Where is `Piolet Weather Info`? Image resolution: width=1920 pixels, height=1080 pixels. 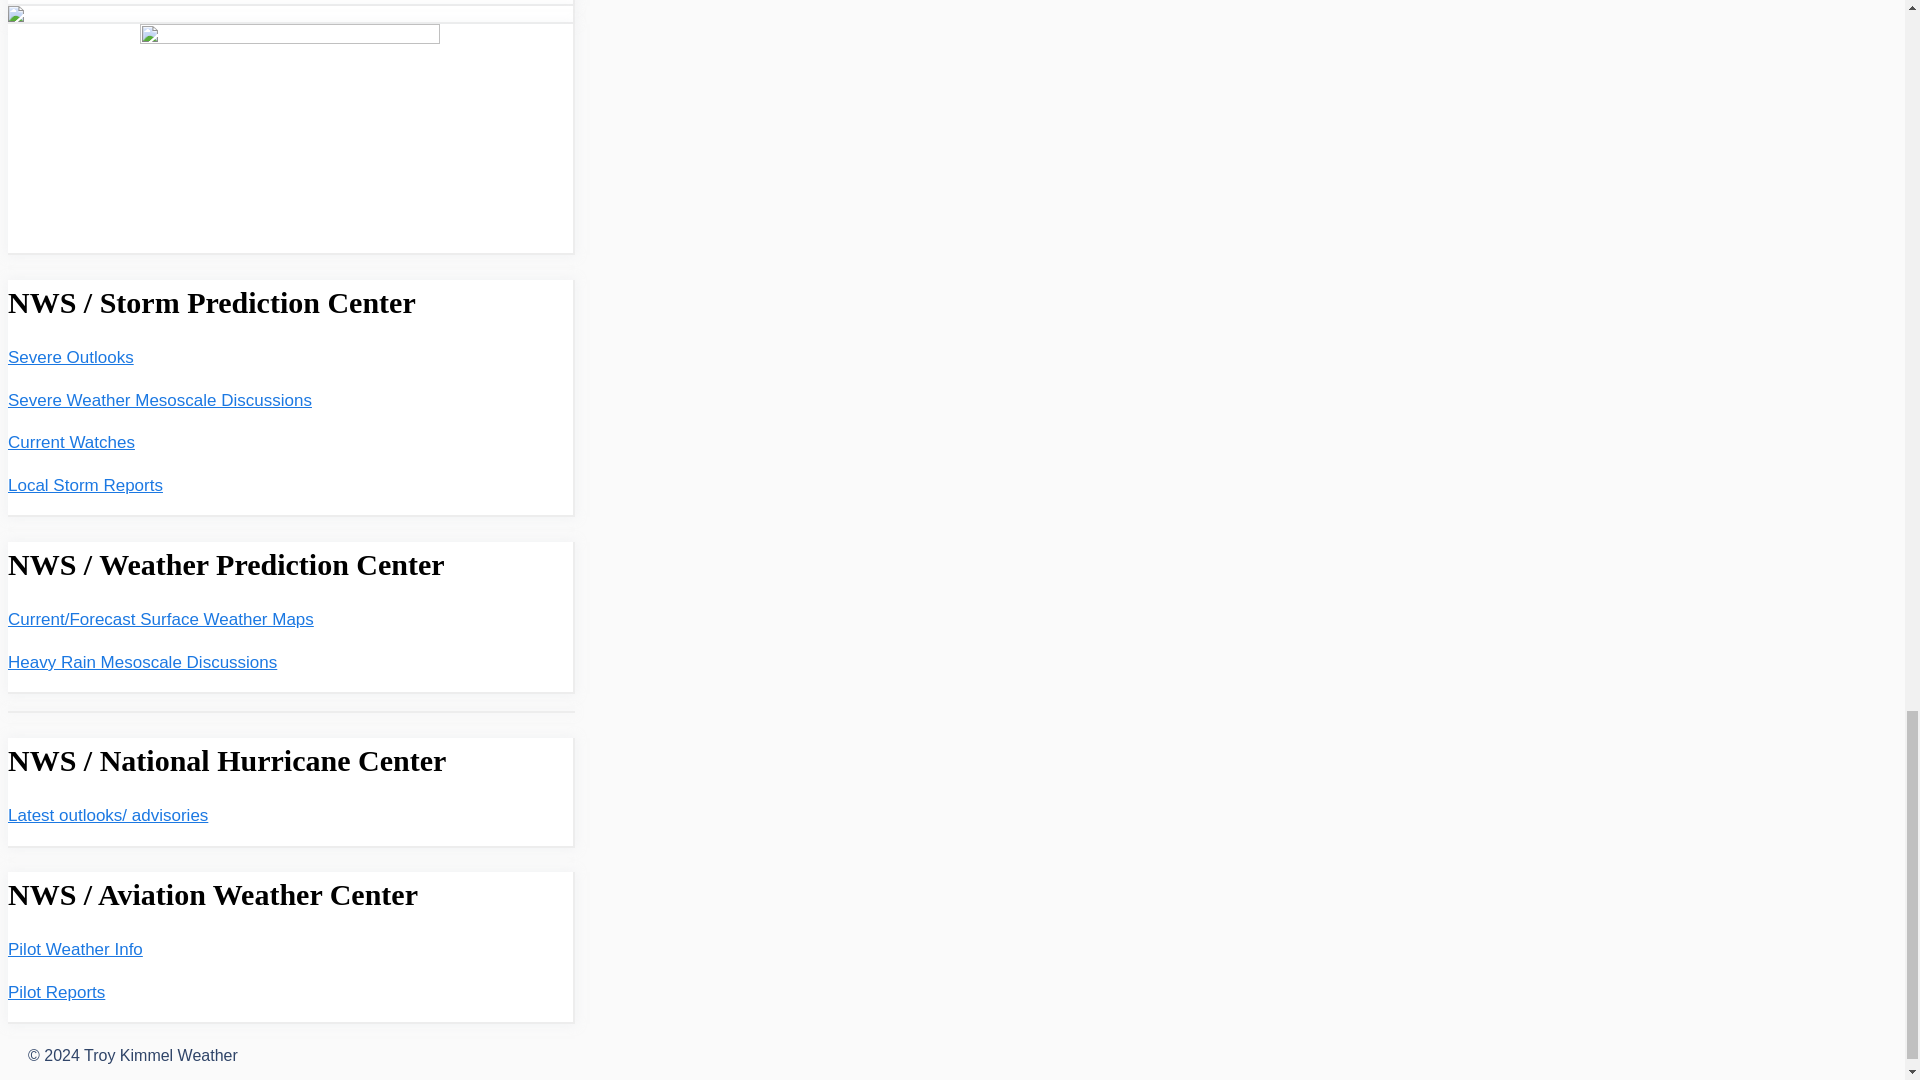
Piolet Weather Info is located at coordinates (74, 949).